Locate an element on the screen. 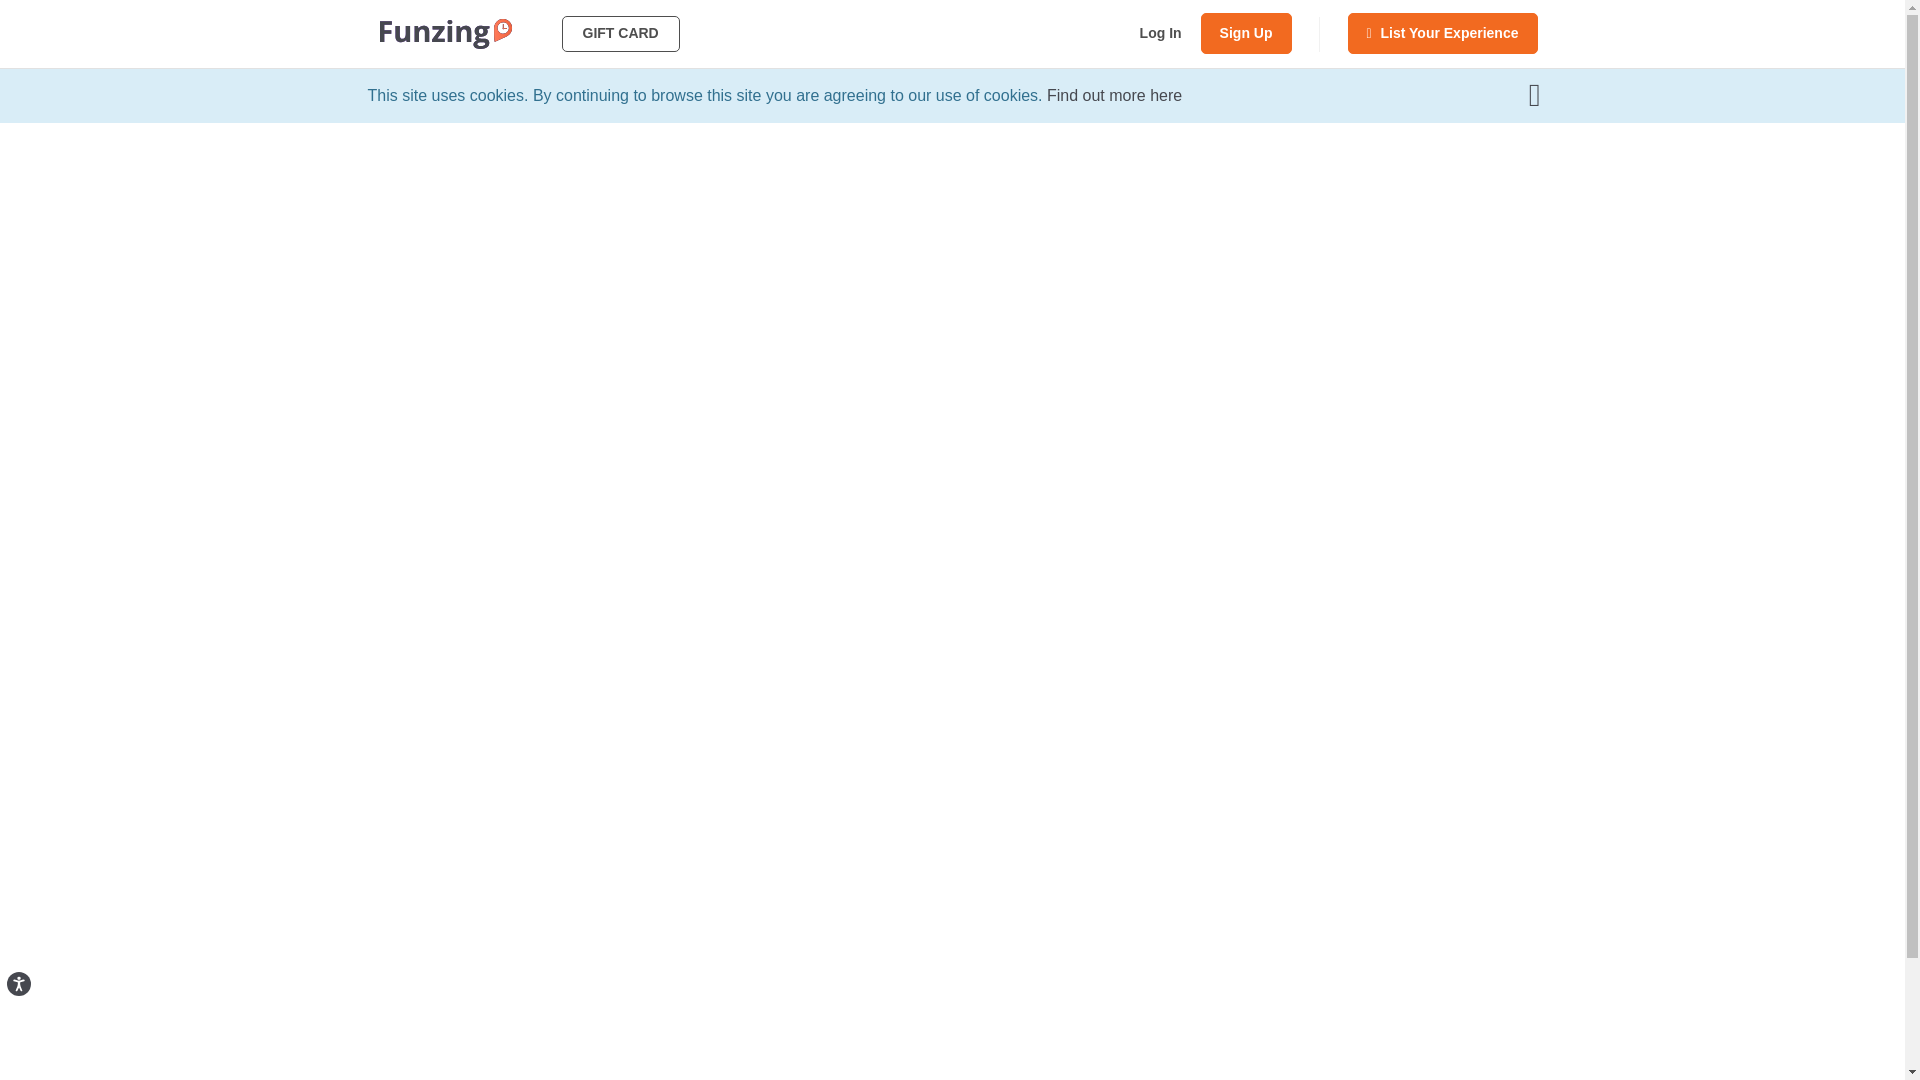 This screenshot has height=1080, width=1920. Sign Up is located at coordinates (1246, 33).